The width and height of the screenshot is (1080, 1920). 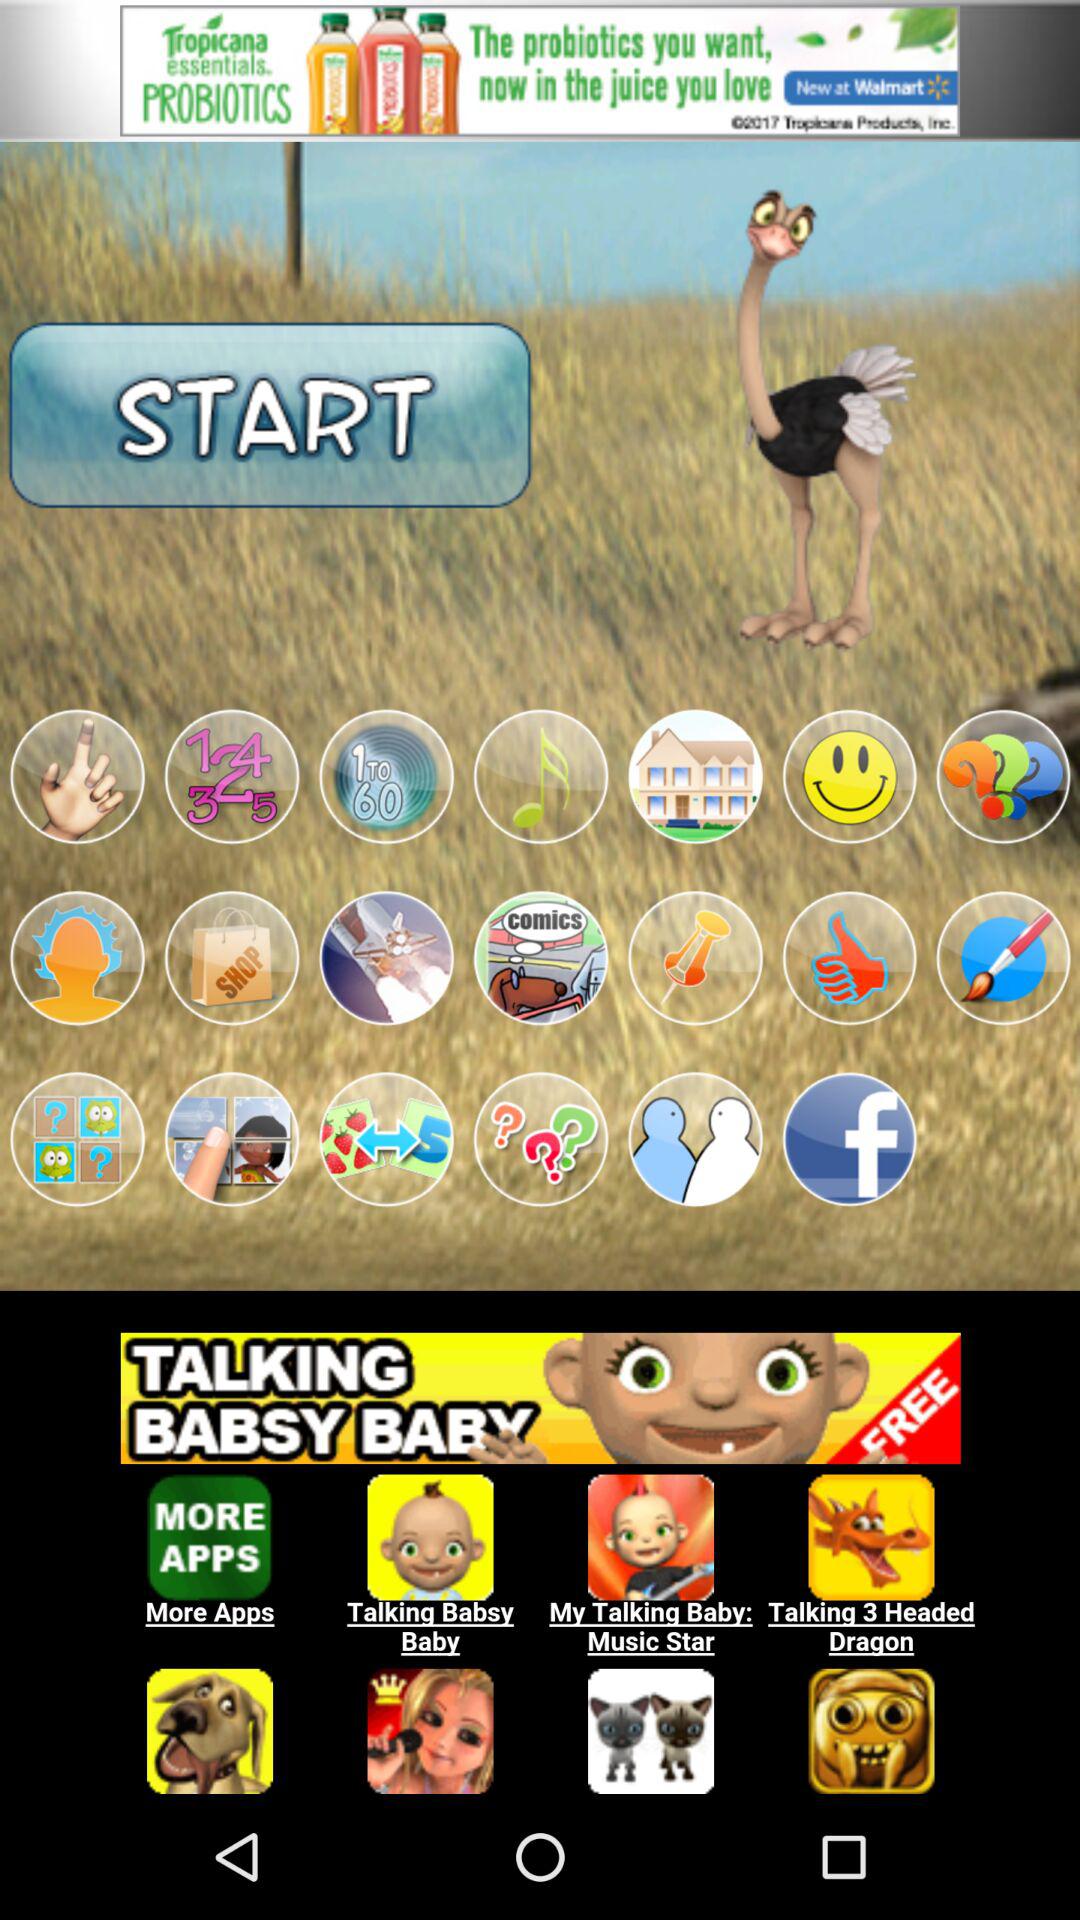 What do you see at coordinates (540, 70) in the screenshot?
I see `open an advertisement` at bounding box center [540, 70].